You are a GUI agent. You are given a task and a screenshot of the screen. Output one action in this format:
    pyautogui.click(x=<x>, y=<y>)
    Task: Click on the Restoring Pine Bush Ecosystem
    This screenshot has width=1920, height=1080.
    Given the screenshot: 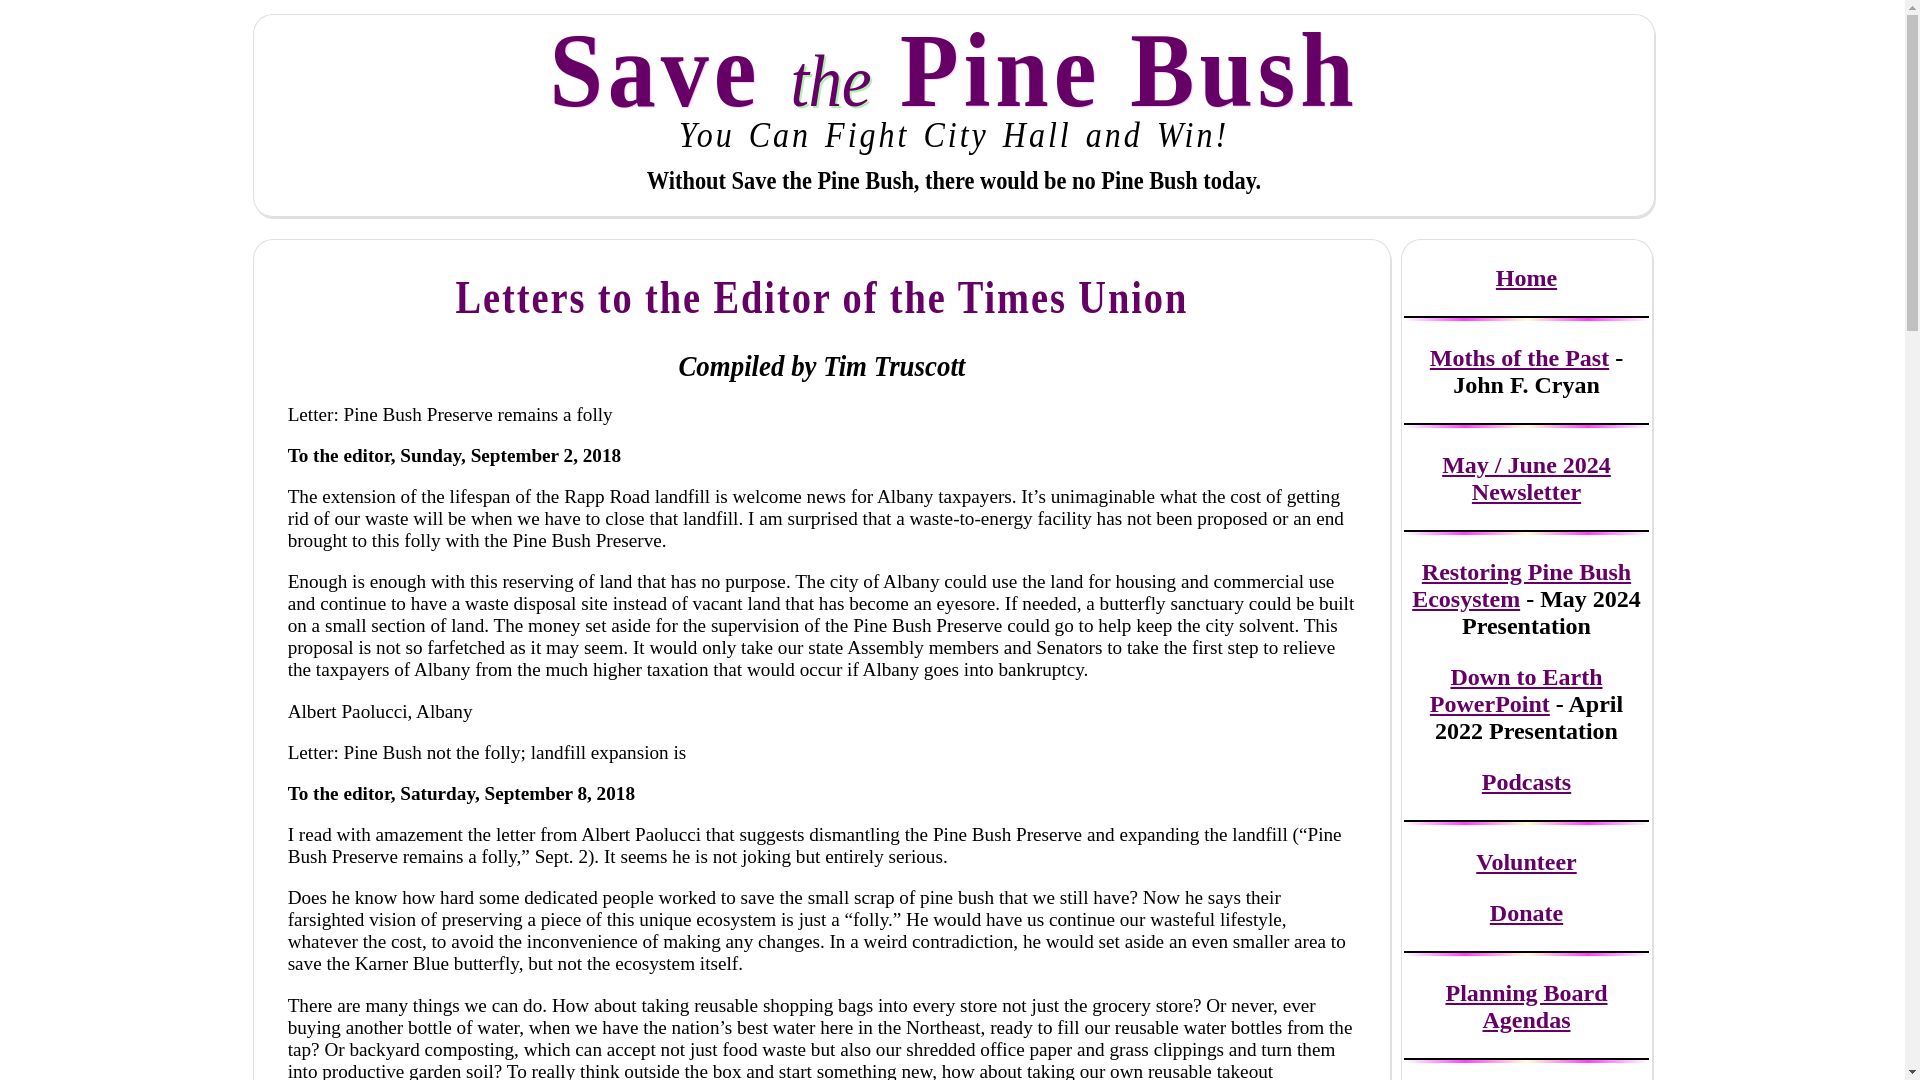 What is the action you would take?
    pyautogui.click(x=1520, y=586)
    